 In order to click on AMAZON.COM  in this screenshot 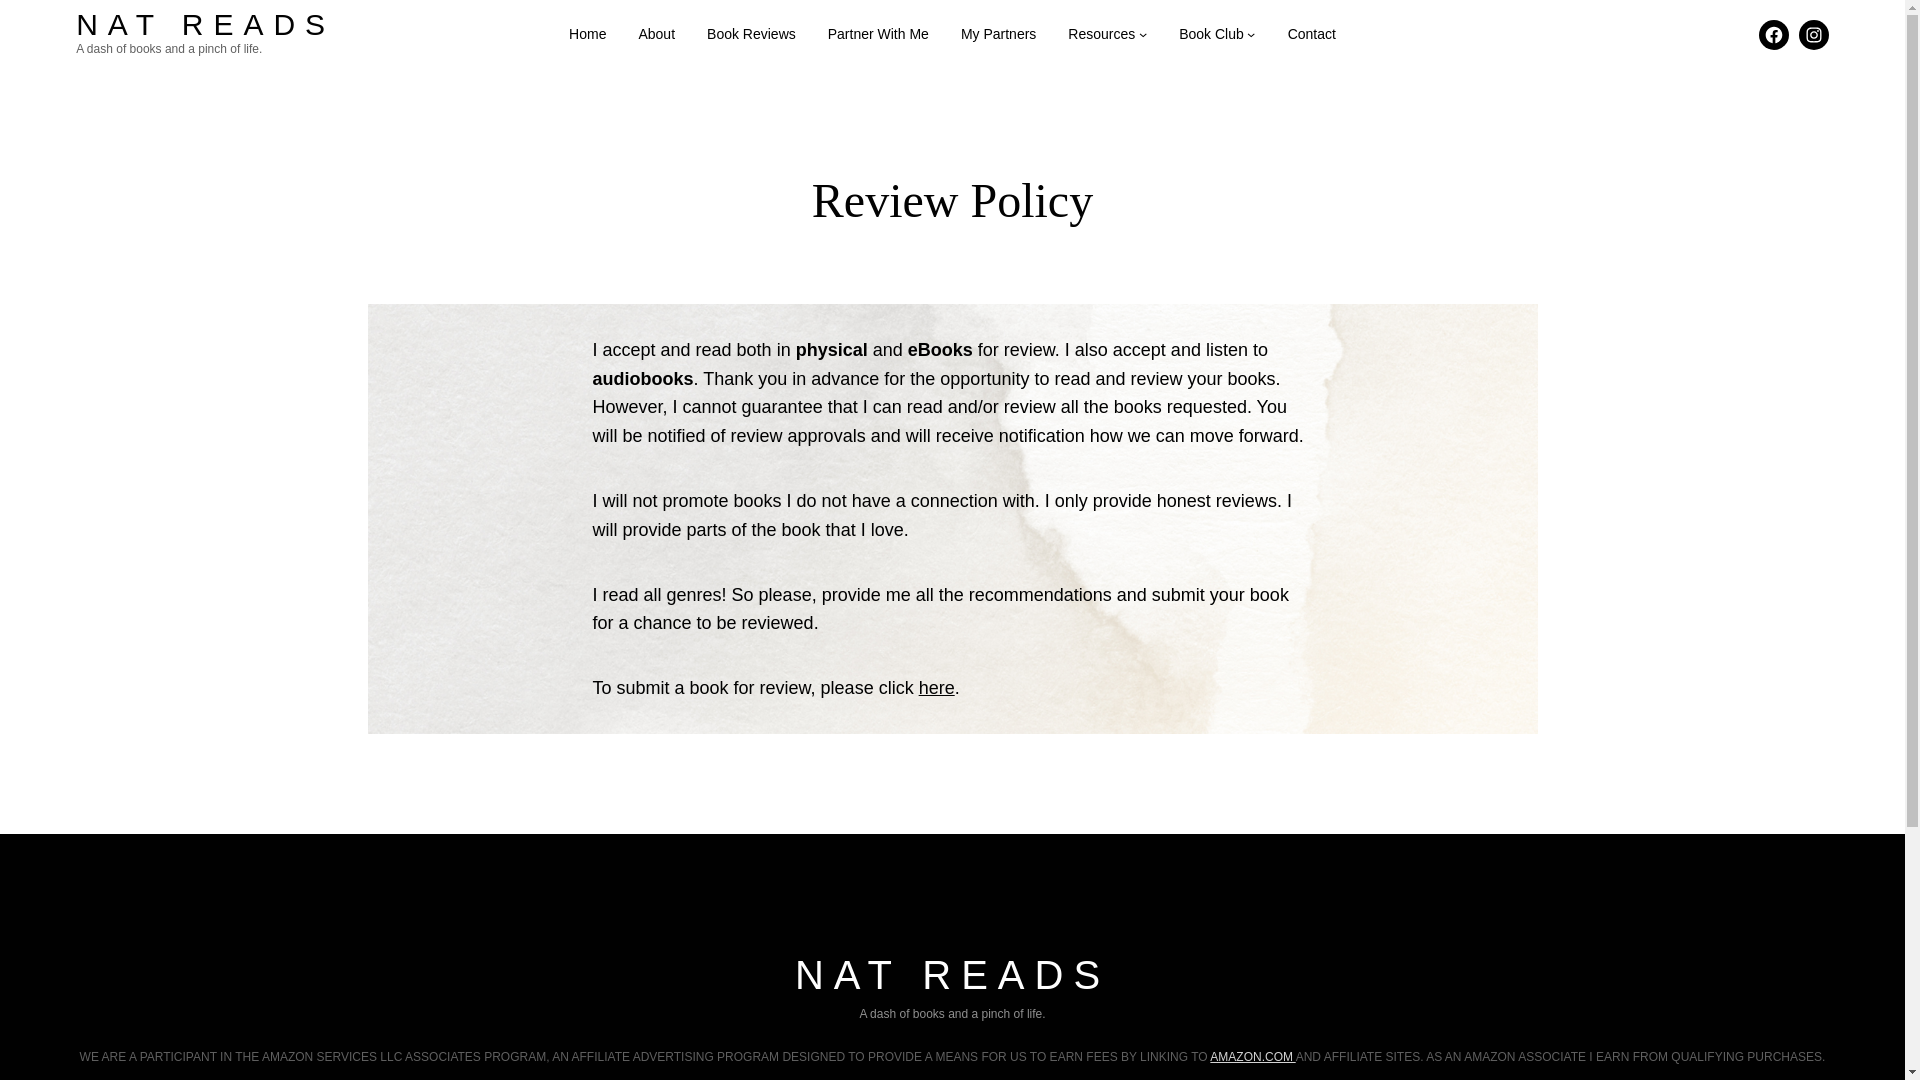, I will do `click(1252, 1056)`.